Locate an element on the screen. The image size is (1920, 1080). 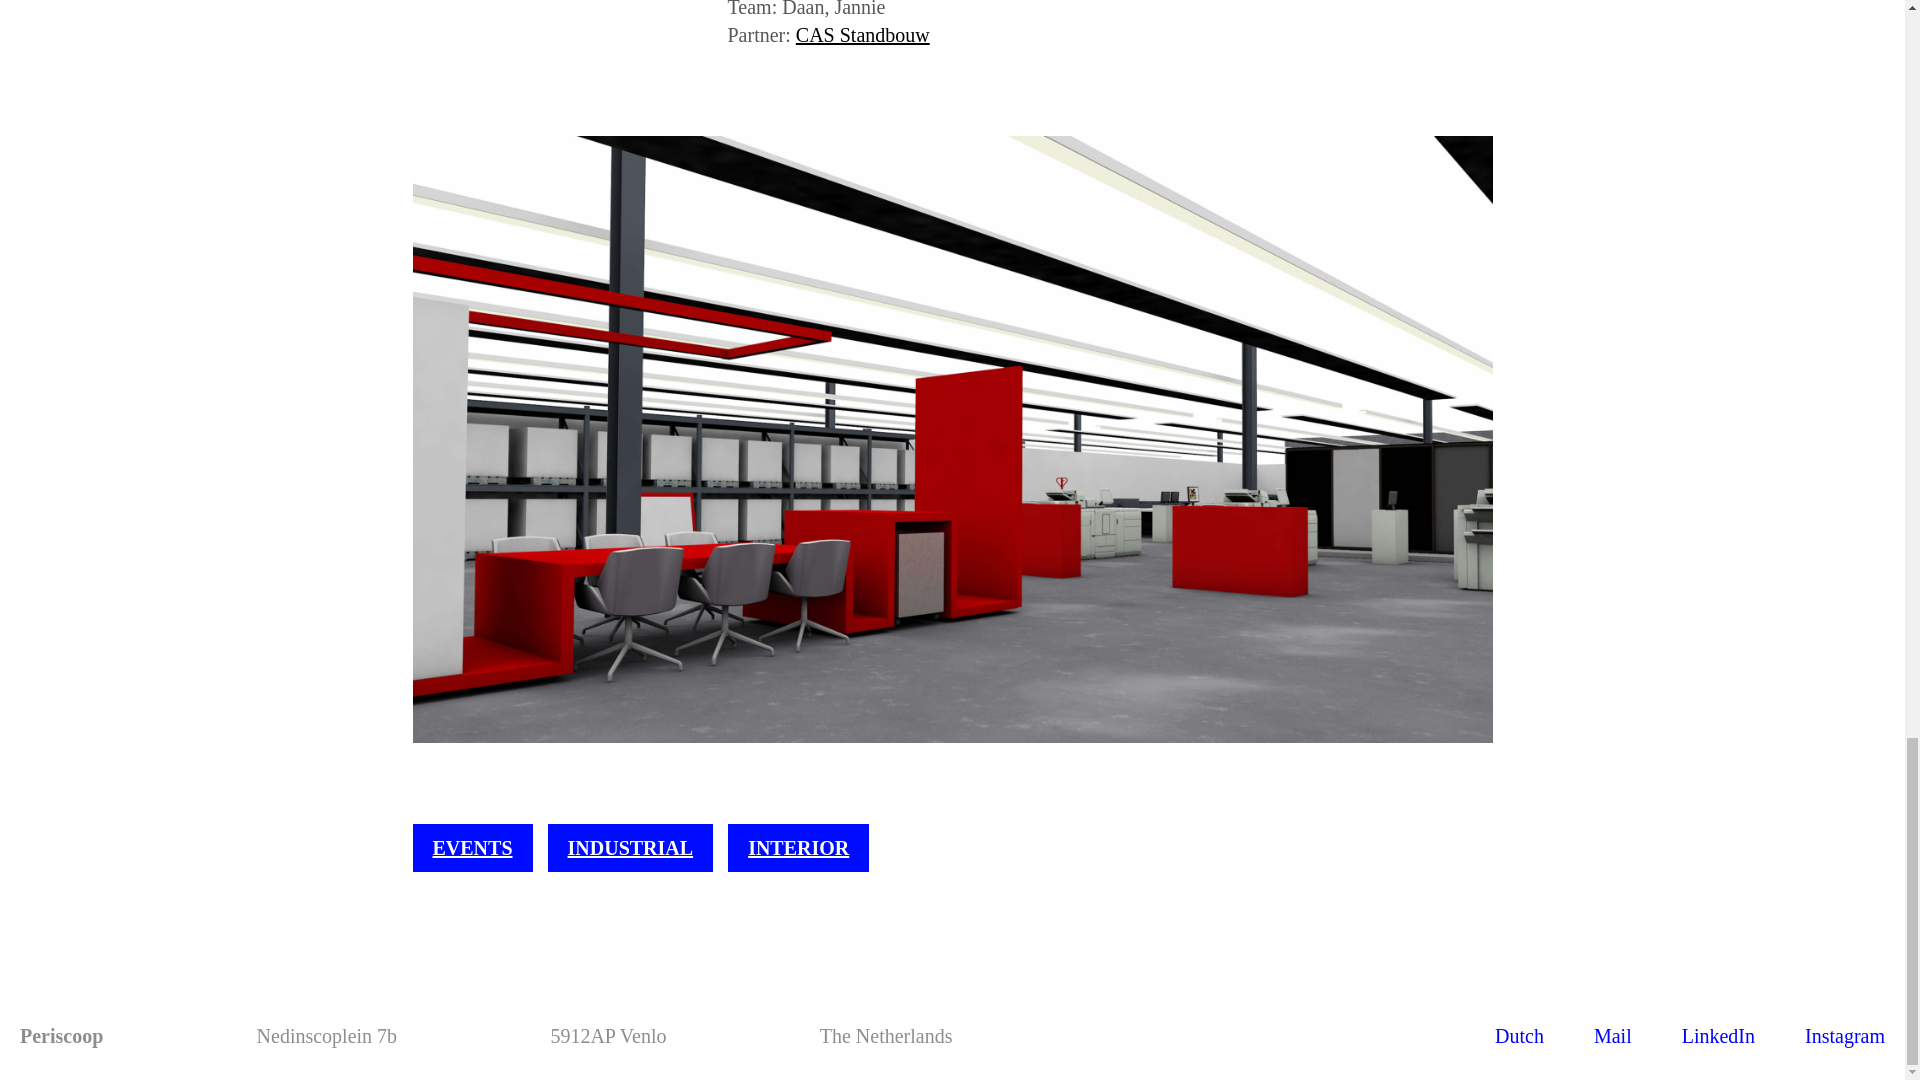
EVENTS is located at coordinates (472, 848).